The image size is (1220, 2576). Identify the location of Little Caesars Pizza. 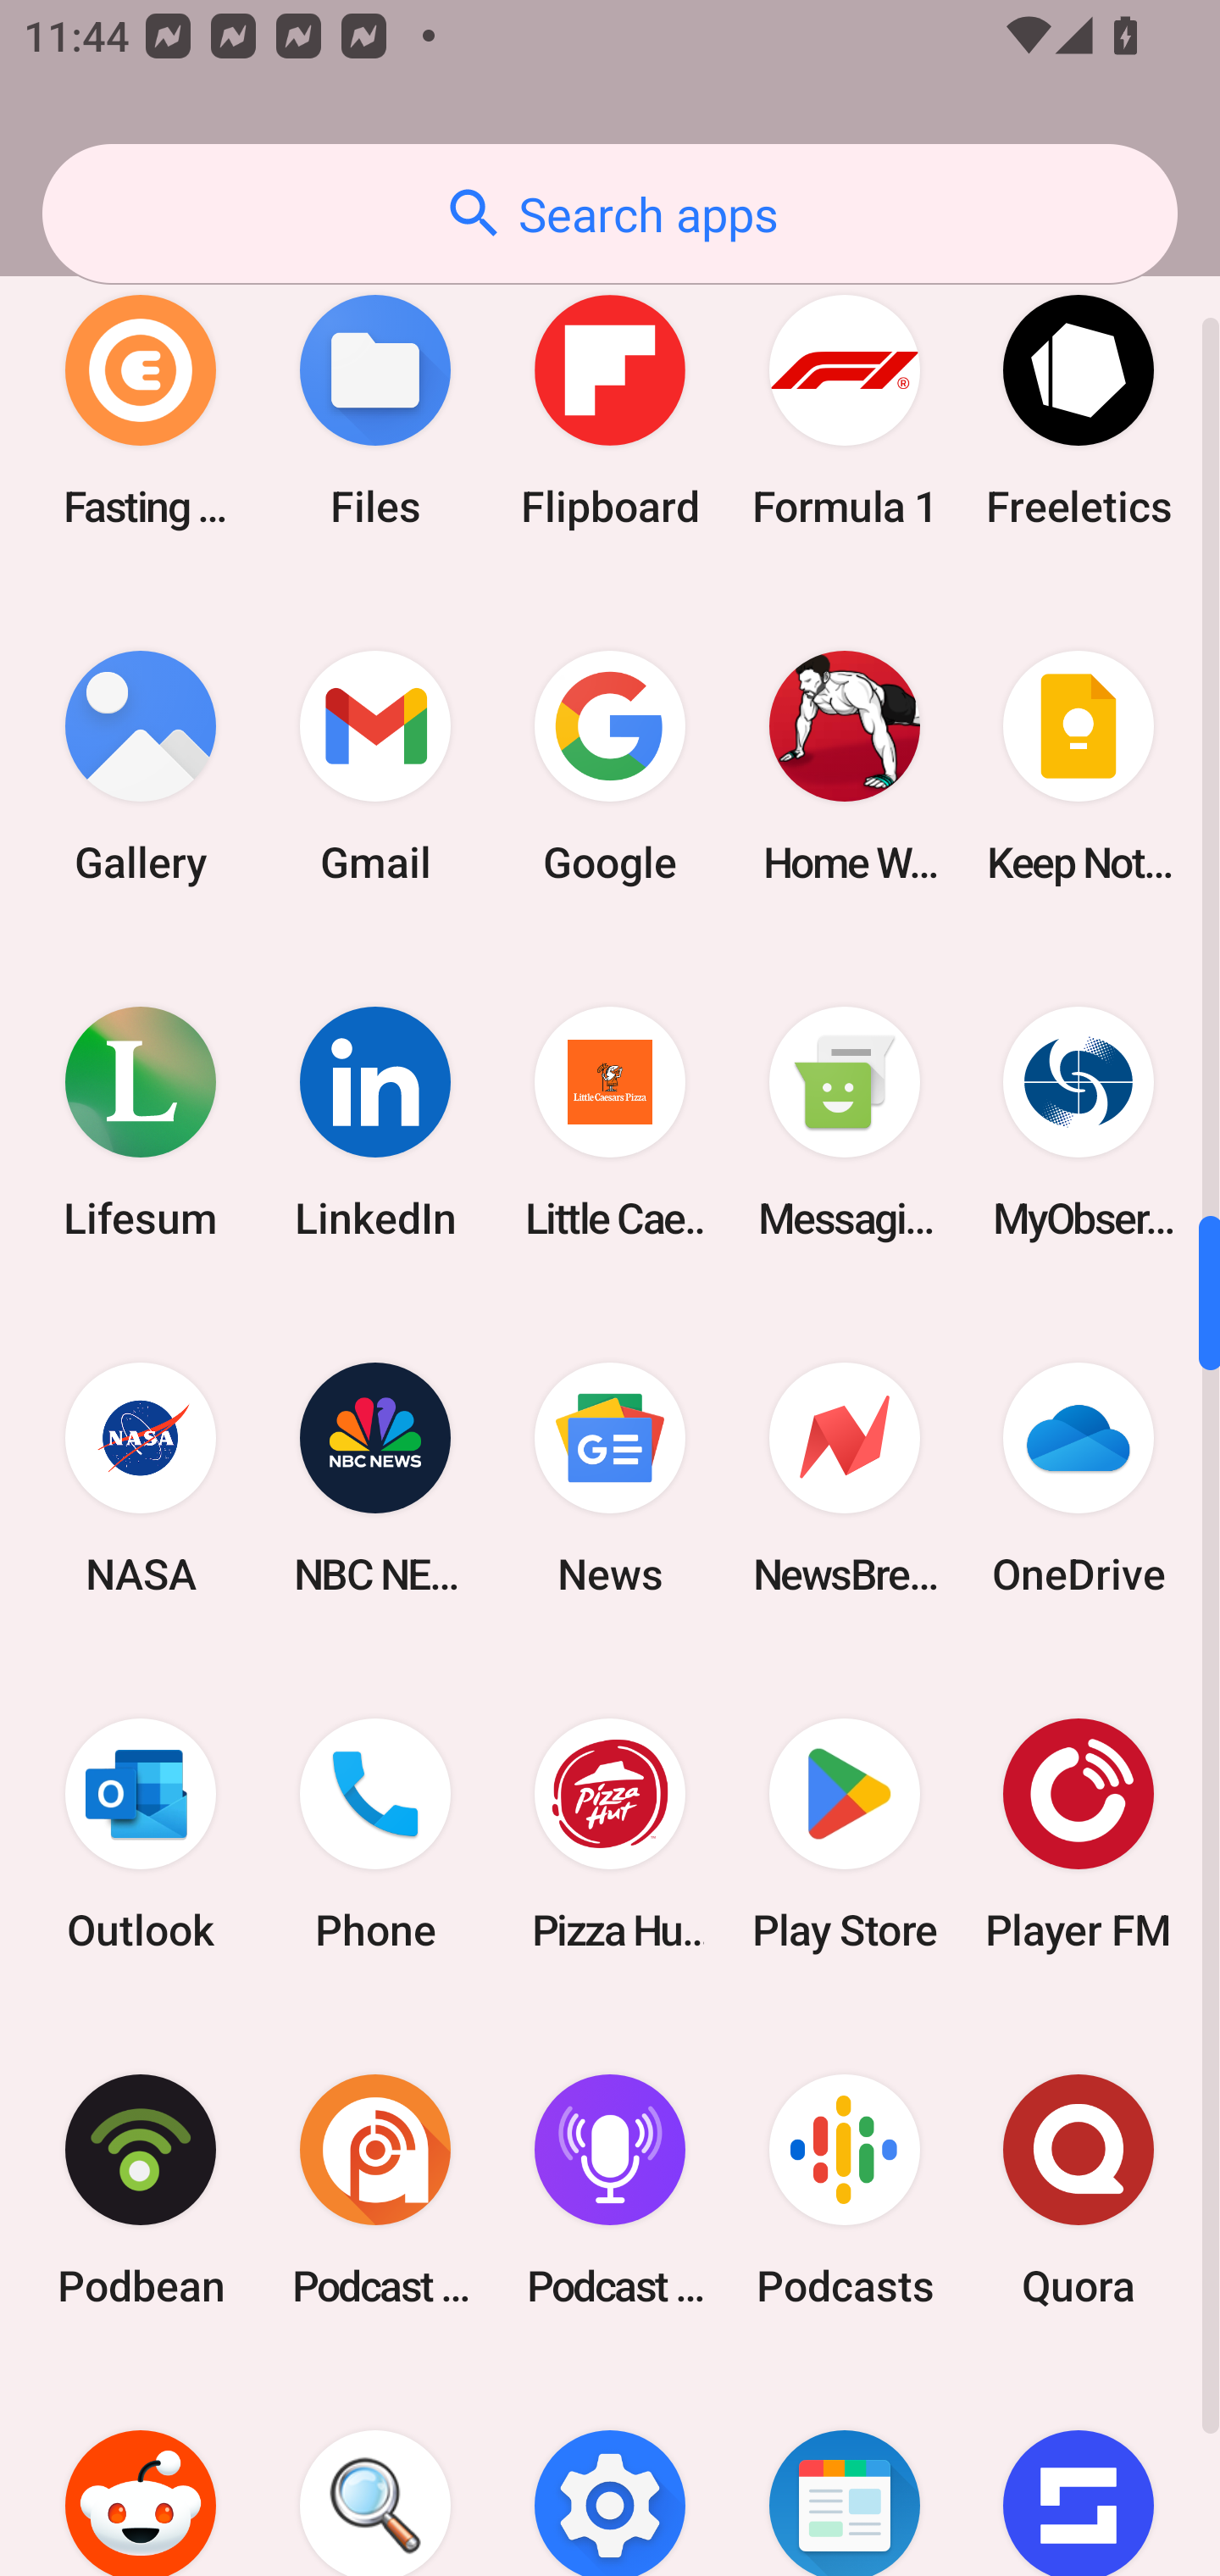
(610, 1123).